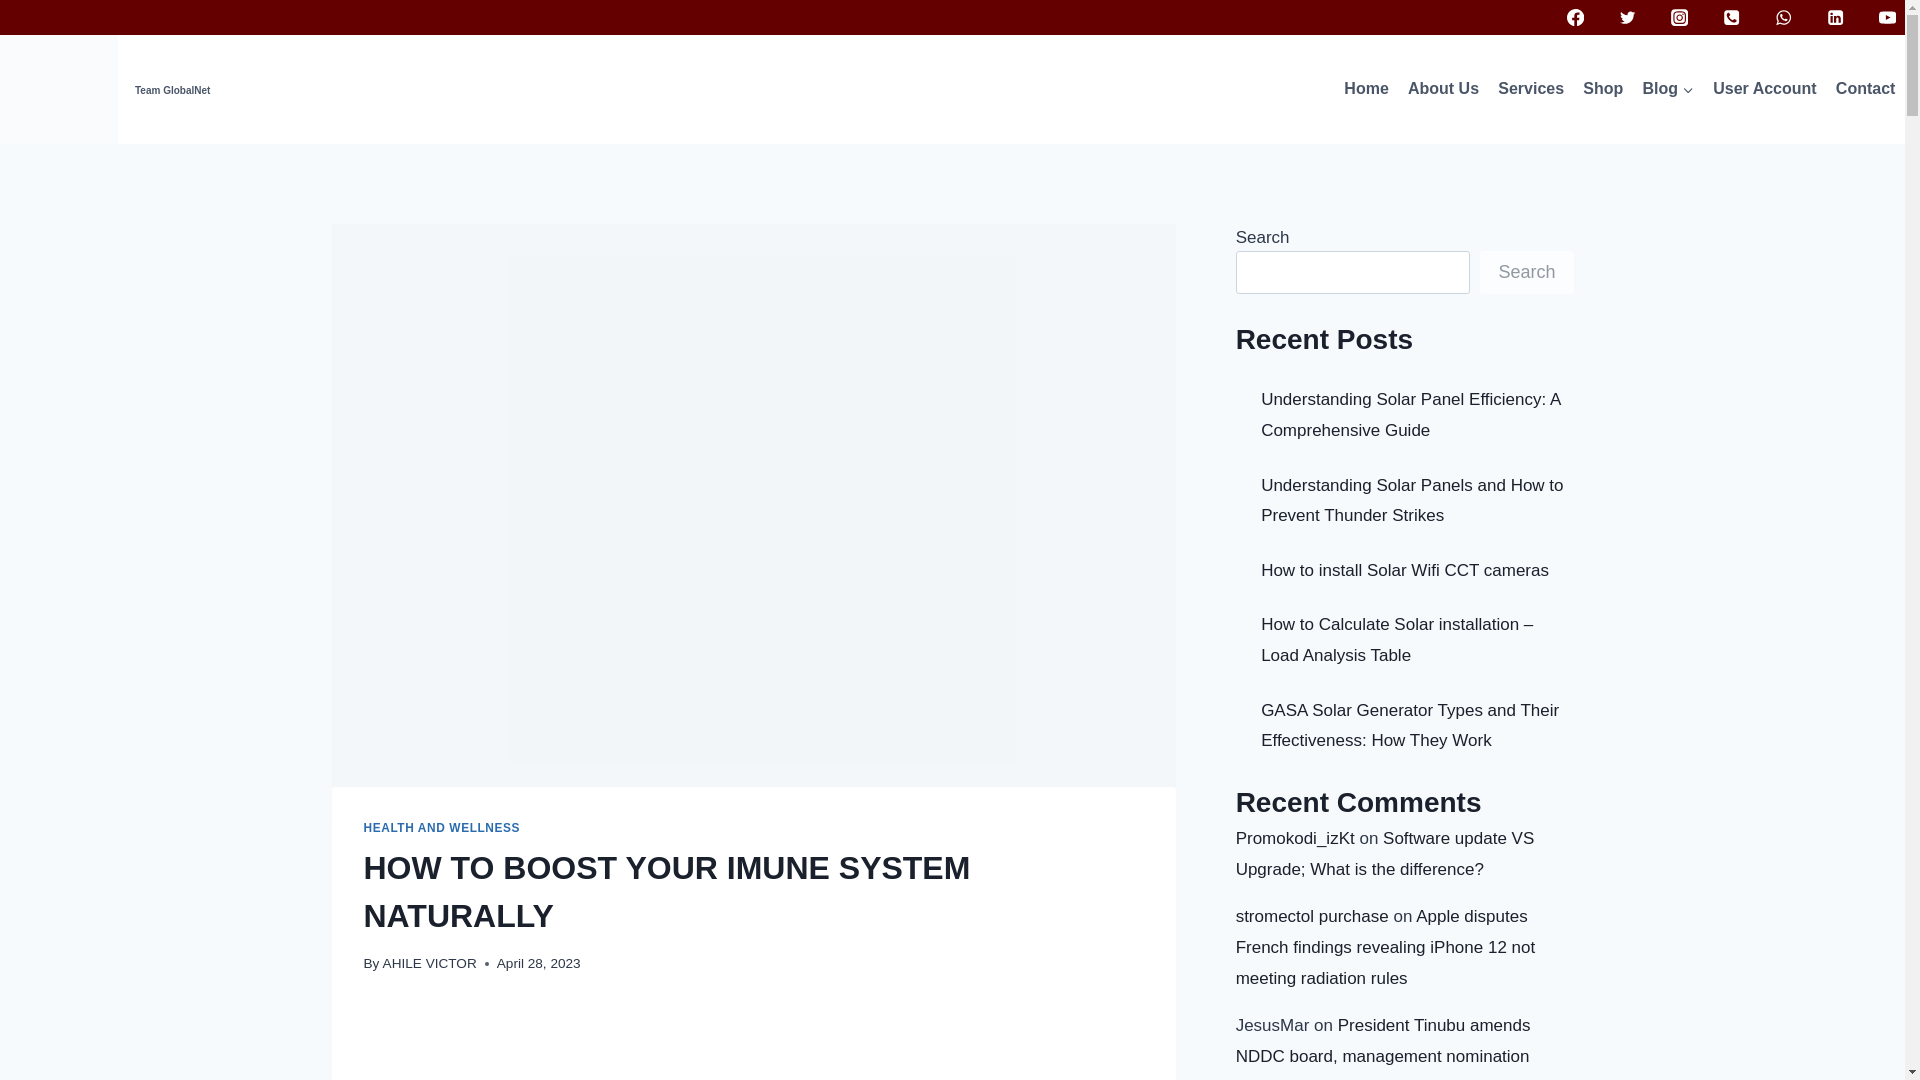 This screenshot has width=1920, height=1080. I want to click on AHILE VICTOR, so click(429, 962).